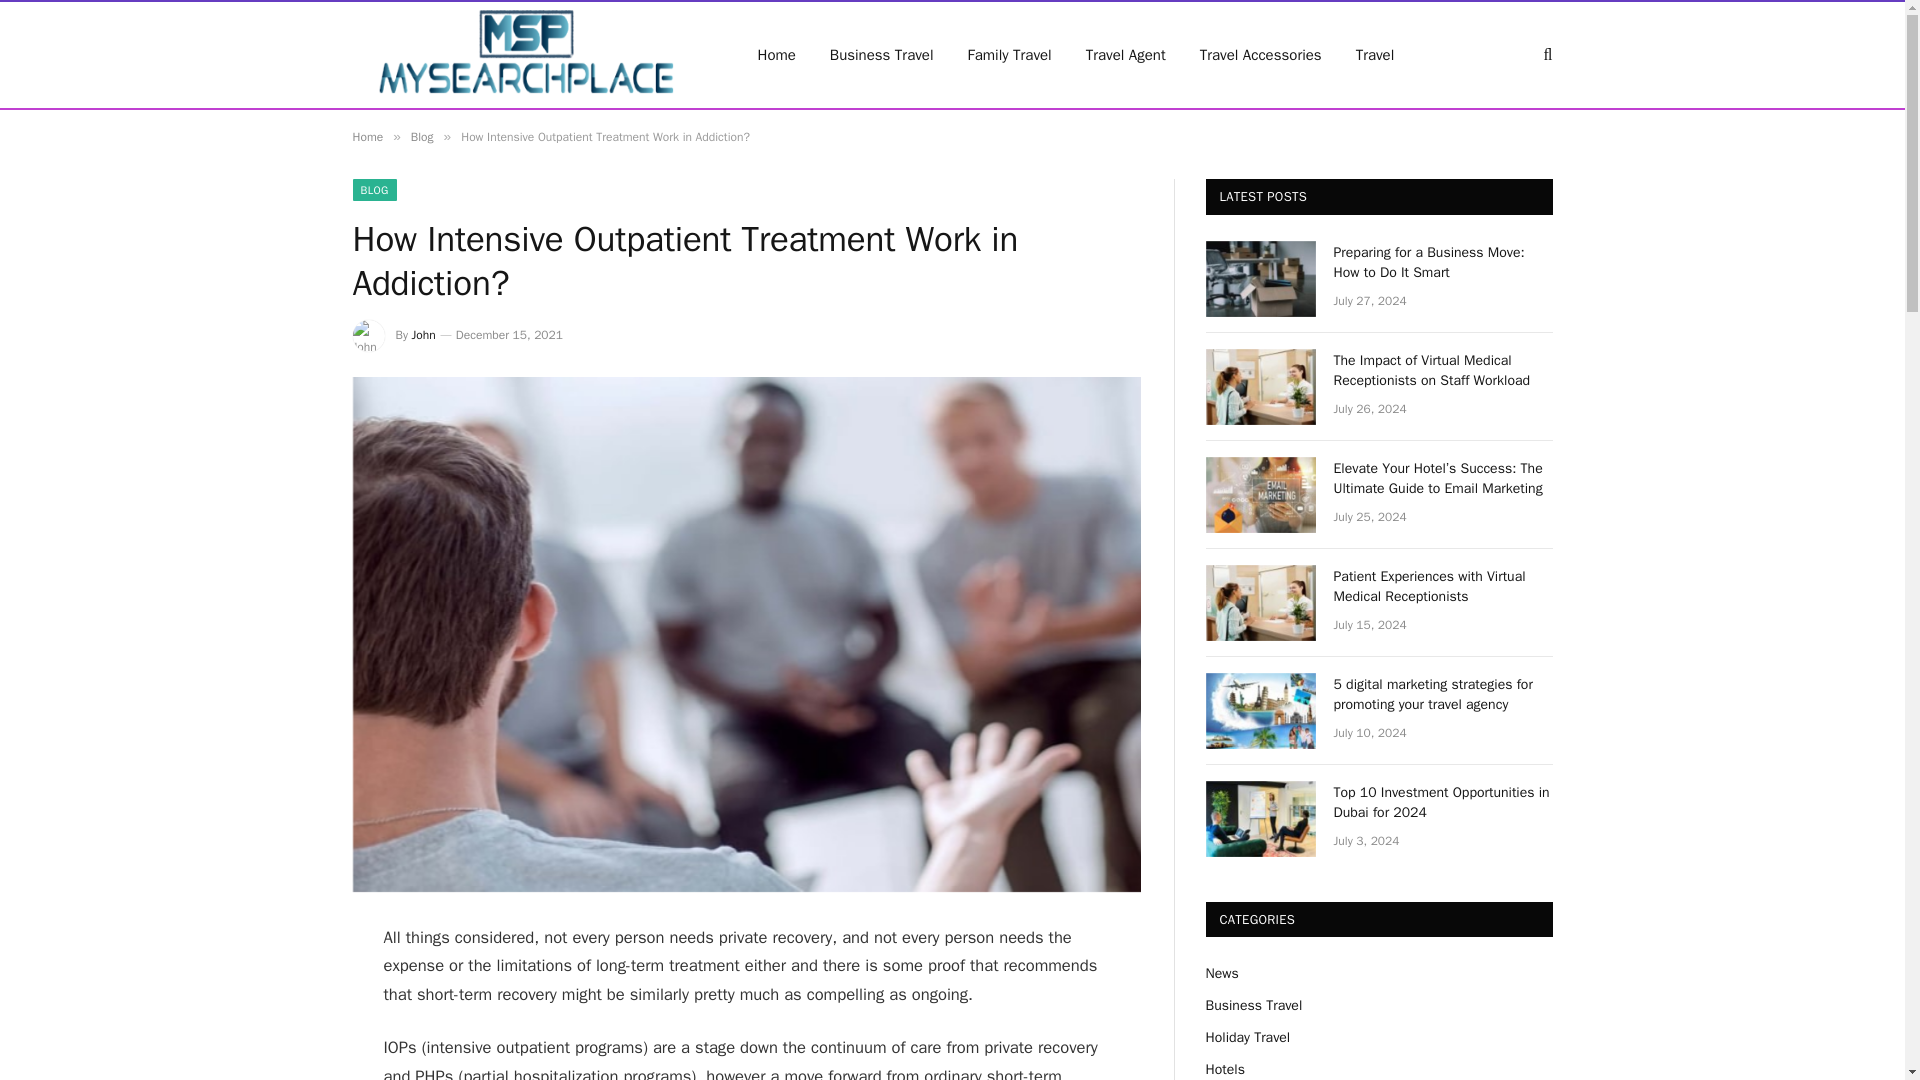 The width and height of the screenshot is (1920, 1080). Describe the element at coordinates (424, 335) in the screenshot. I see `Posts by John` at that location.